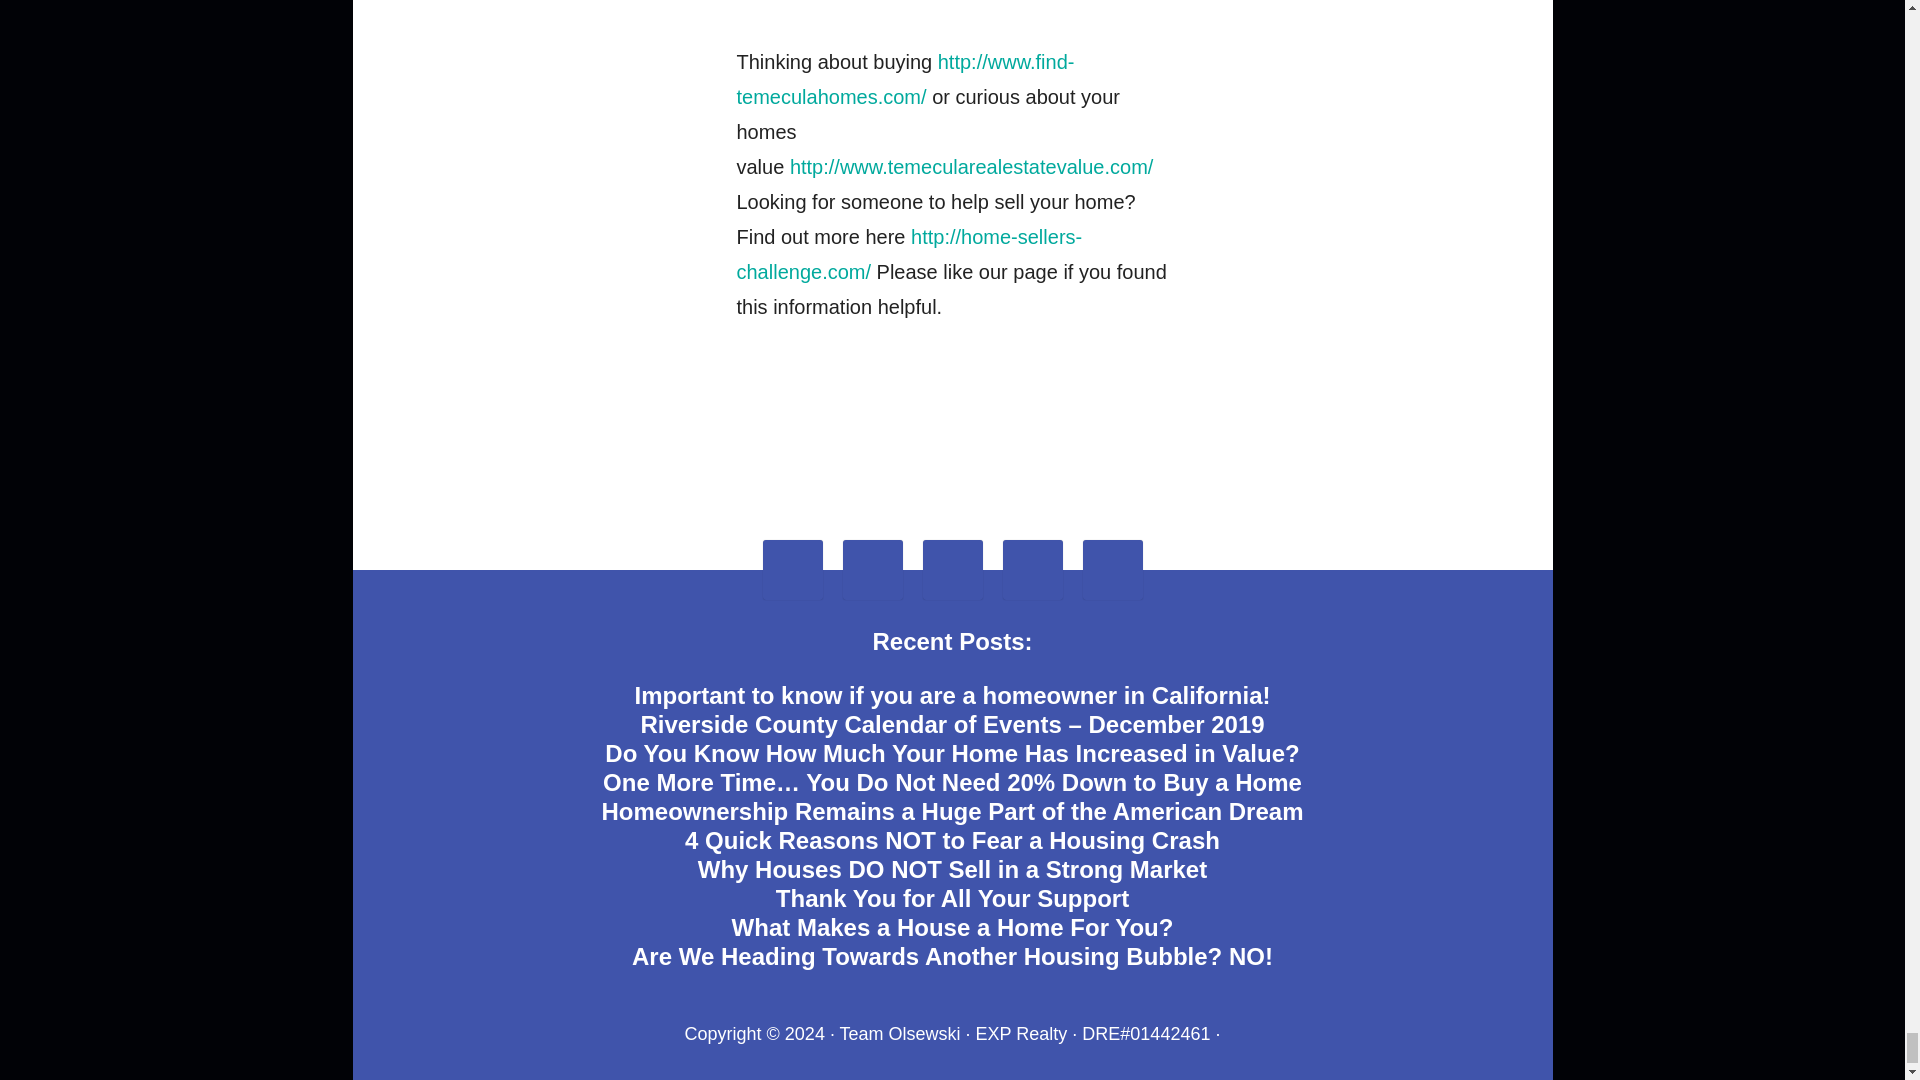  What do you see at coordinates (792, 570) in the screenshot?
I see `Email` at bounding box center [792, 570].